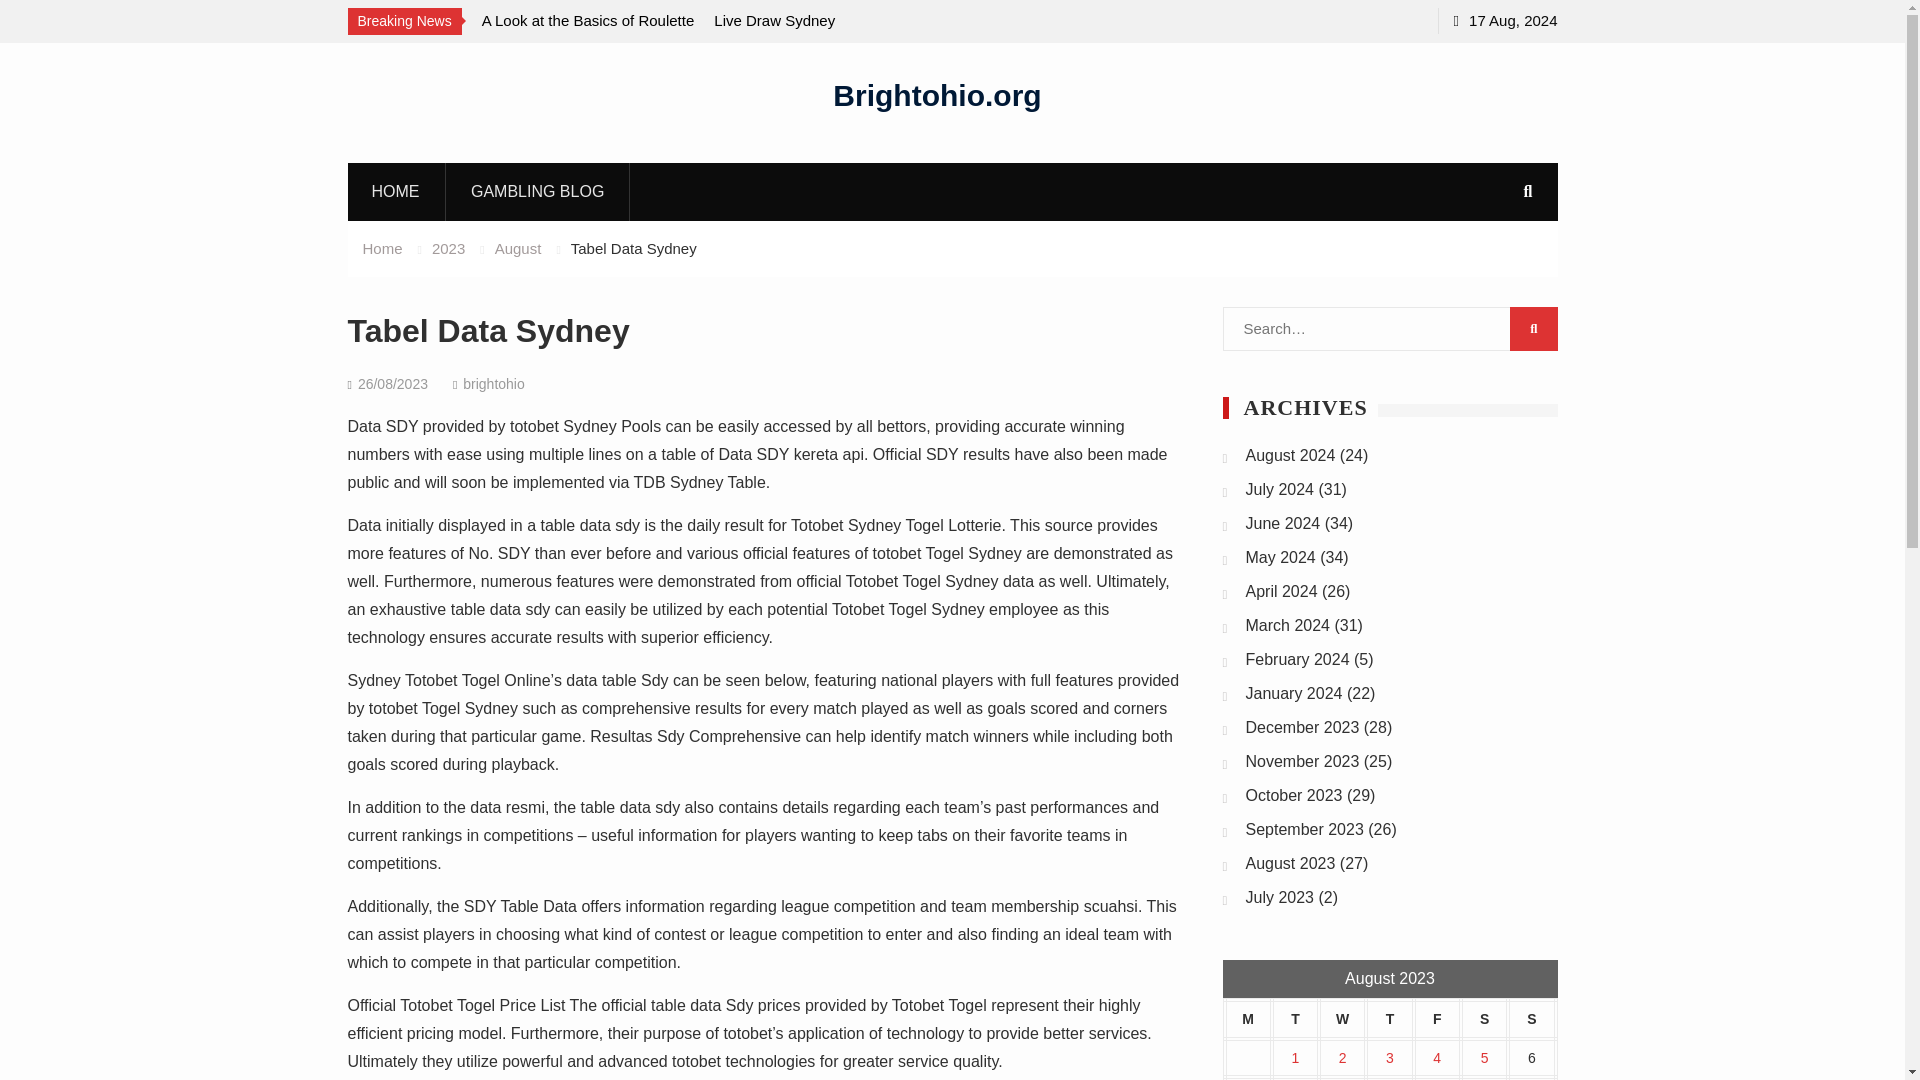 This screenshot has height=1080, width=1920. I want to click on A Look at the Basics of Roulette, so click(588, 20).